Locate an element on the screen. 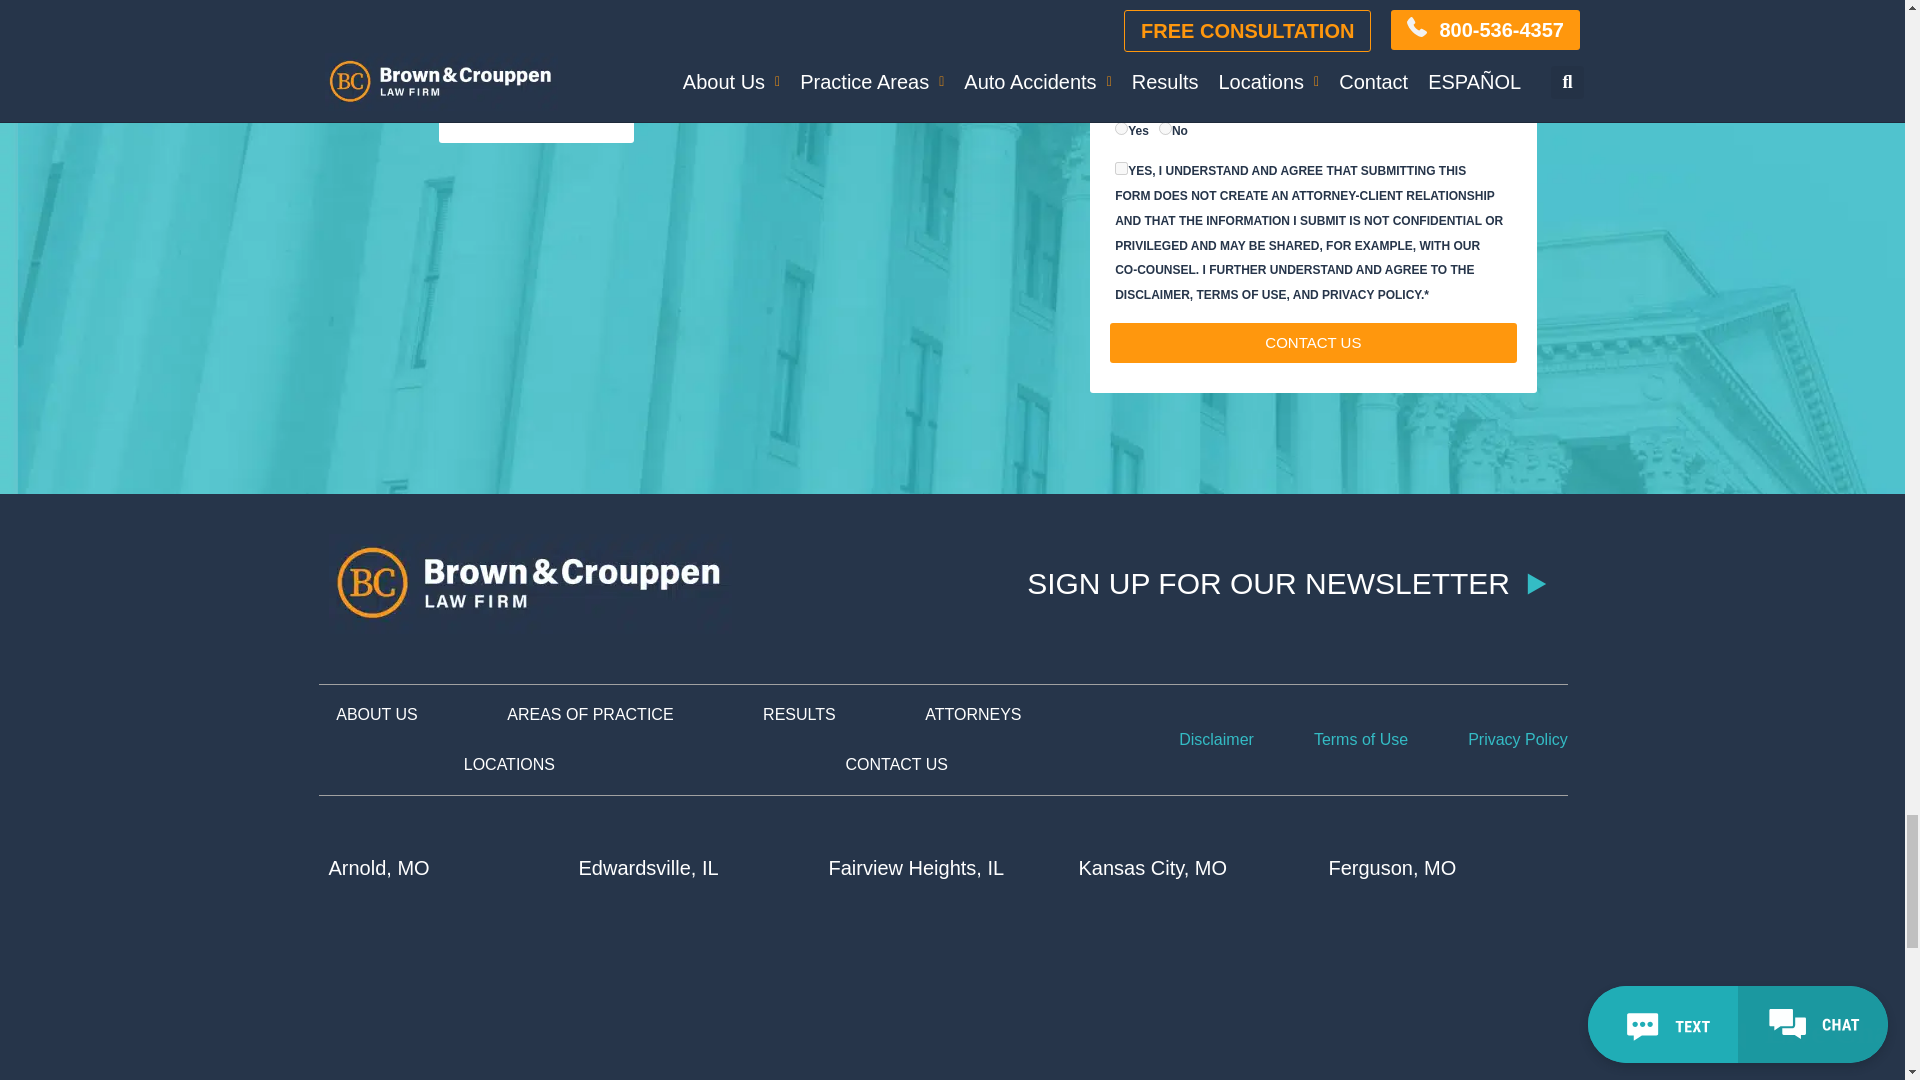 This screenshot has width=1920, height=1080. No is located at coordinates (1165, 128).